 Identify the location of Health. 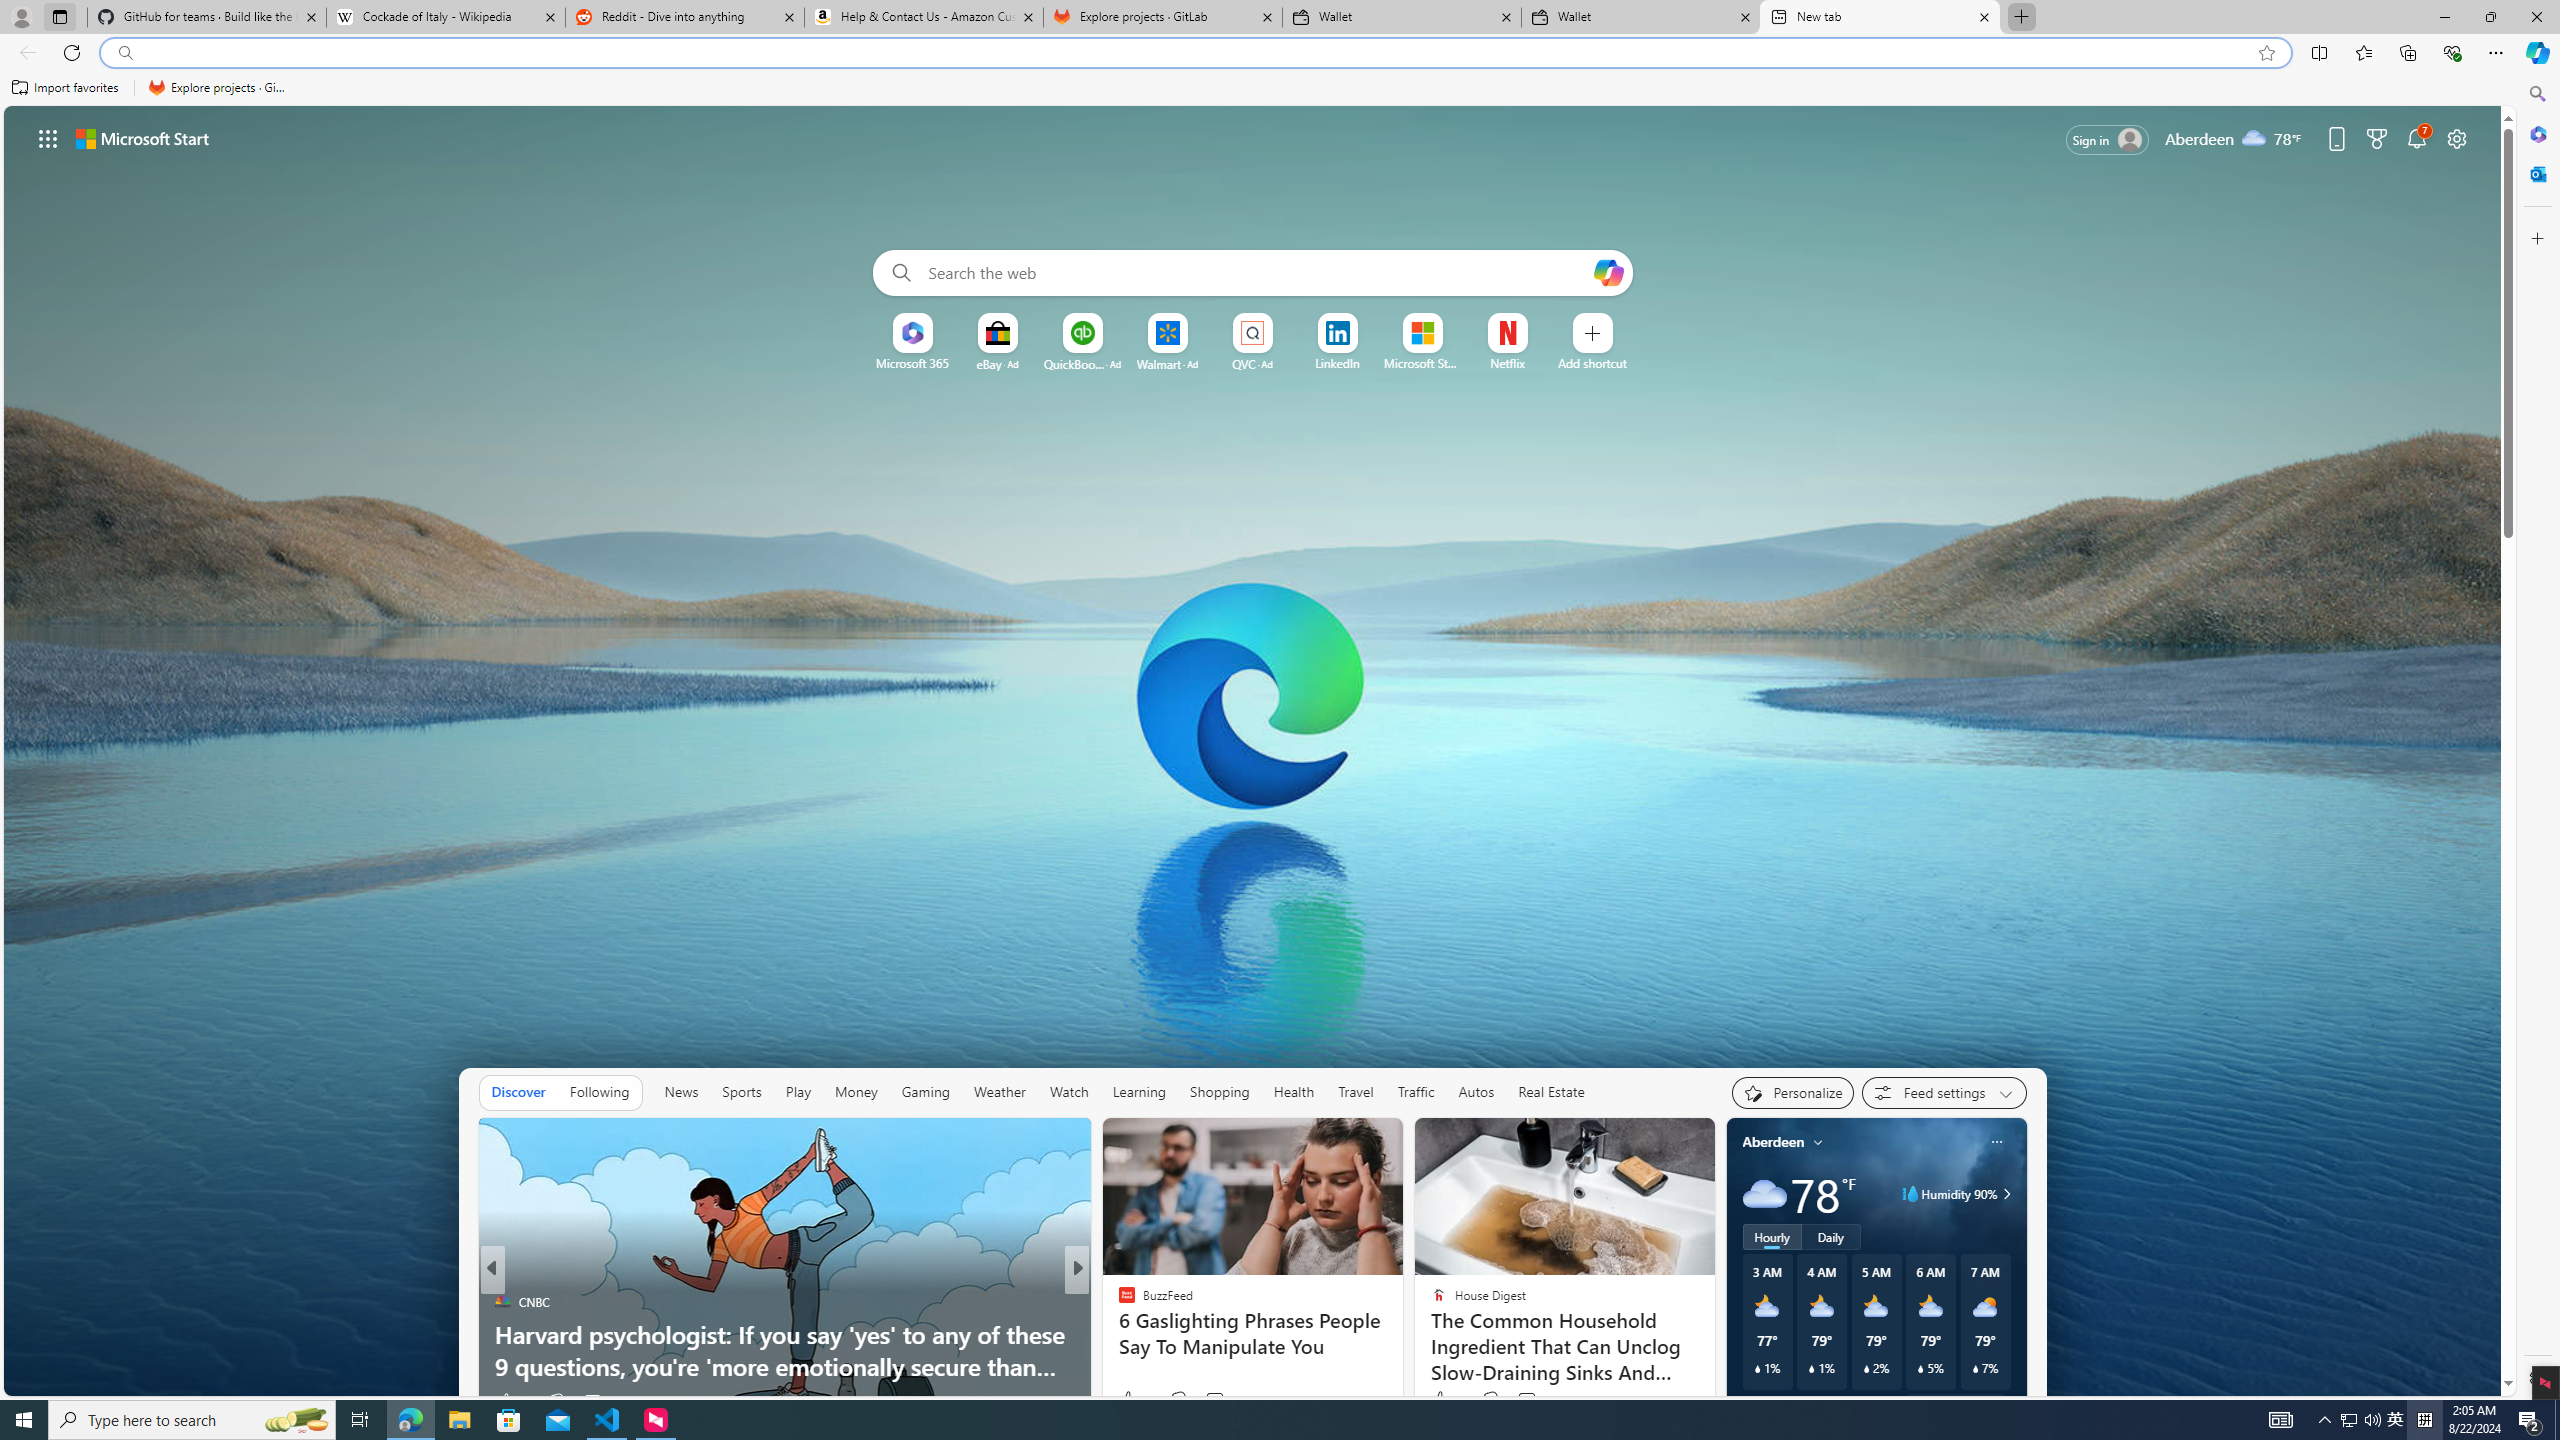
(1292, 1092).